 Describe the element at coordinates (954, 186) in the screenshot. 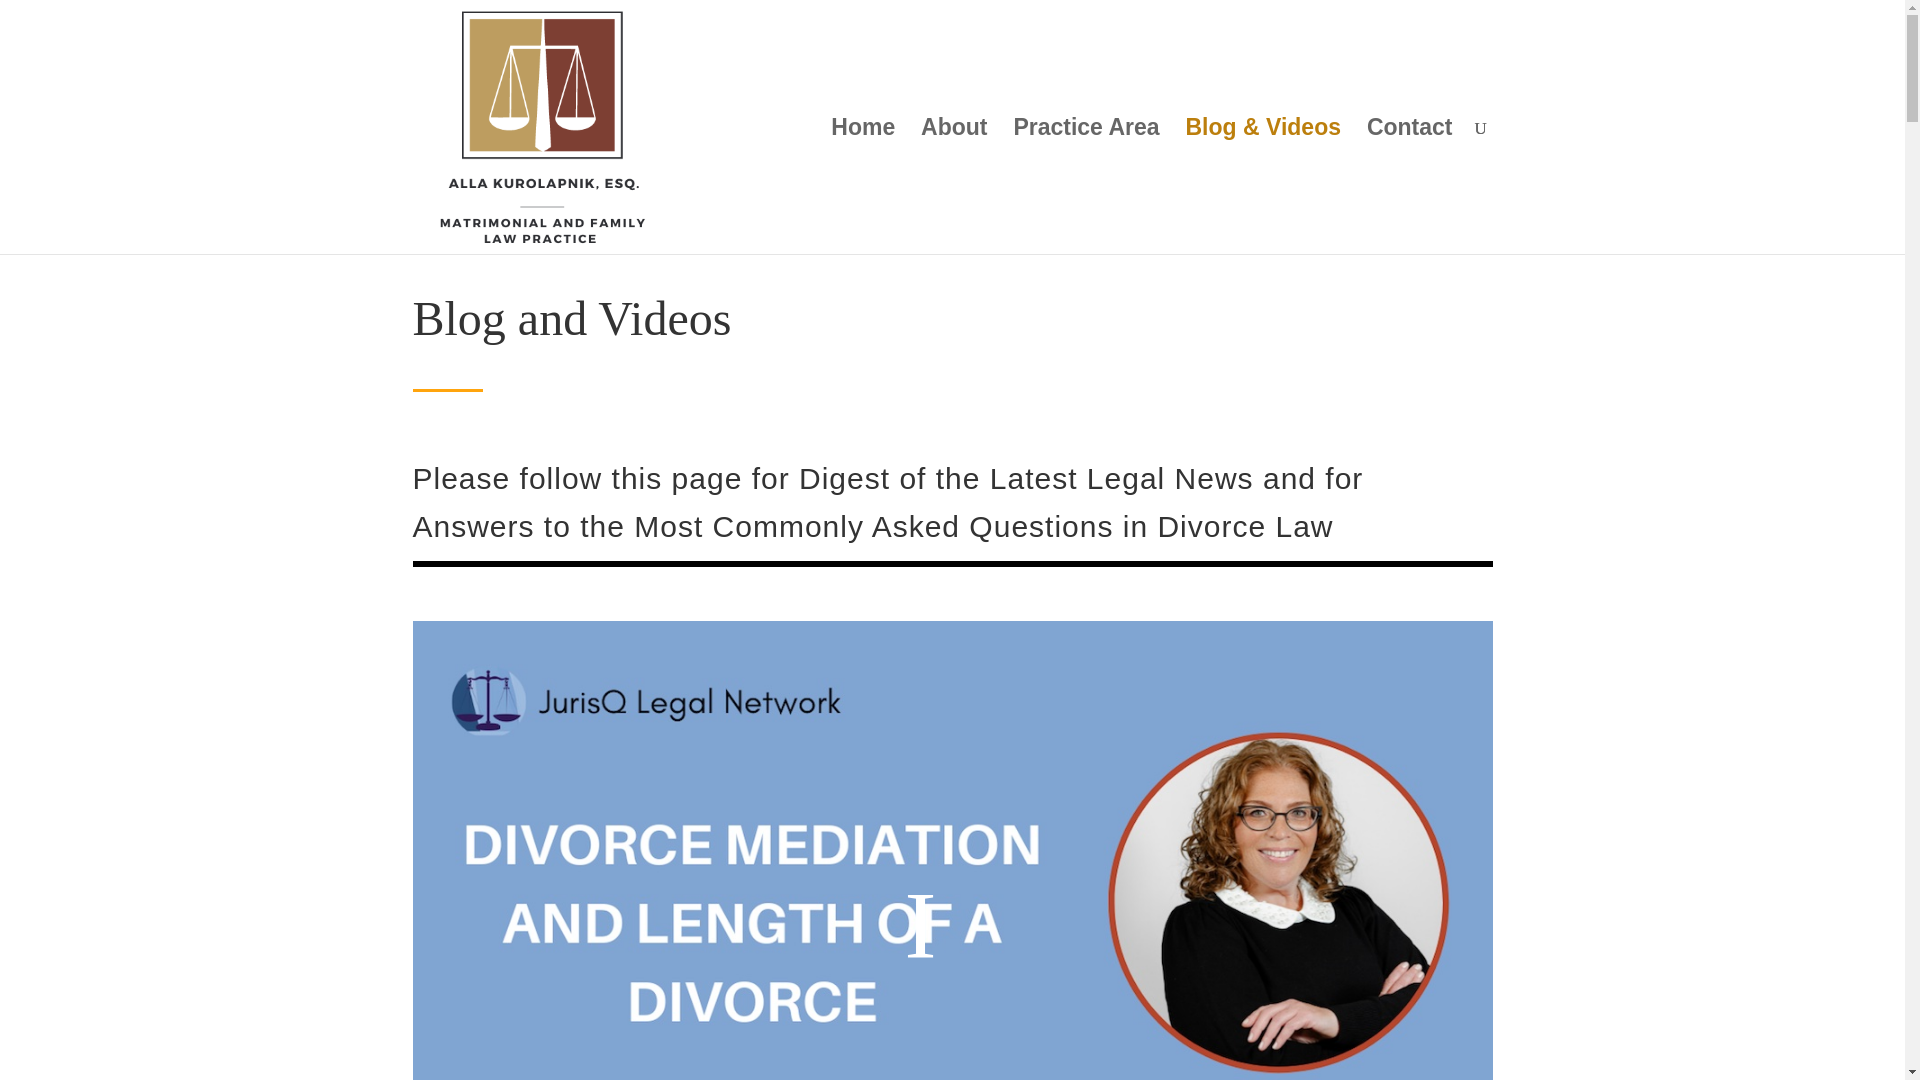

I see `About` at that location.